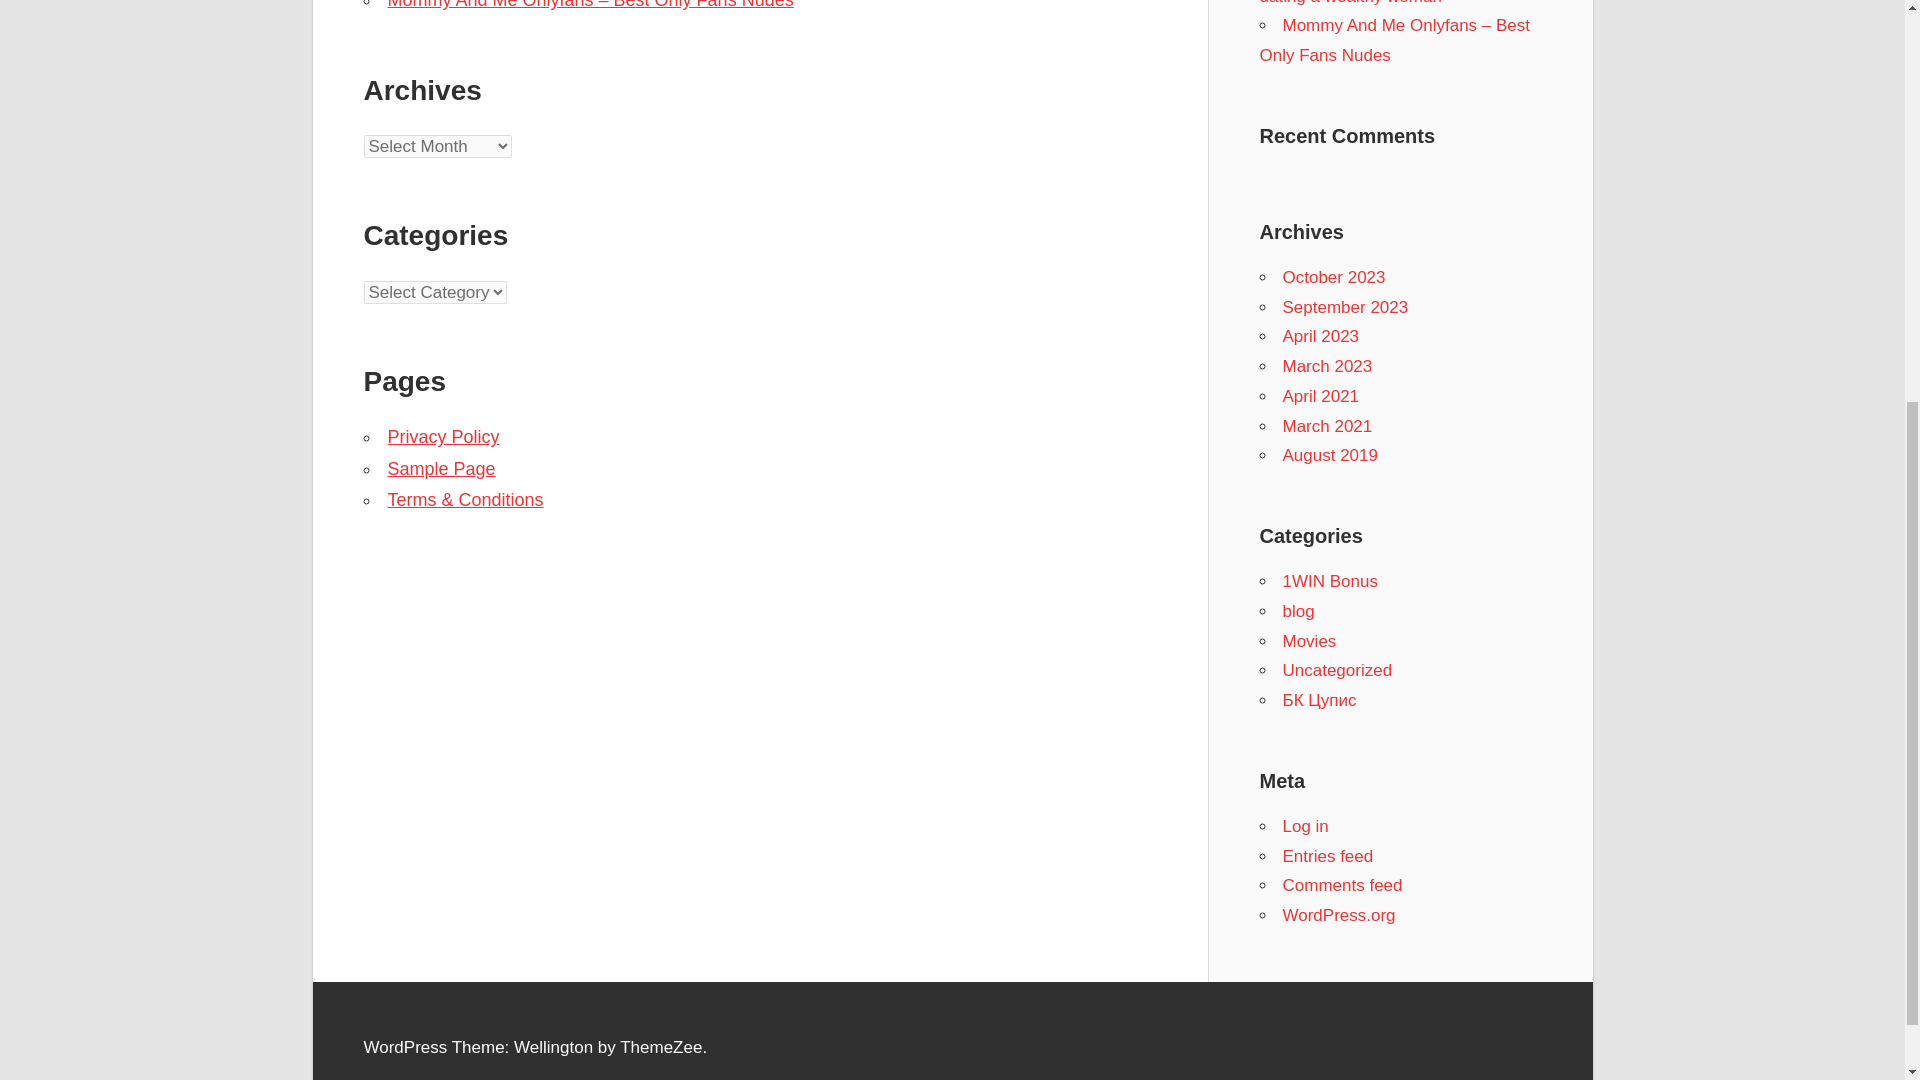 This screenshot has width=1920, height=1080. What do you see at coordinates (1344, 308) in the screenshot?
I see `September 2023` at bounding box center [1344, 308].